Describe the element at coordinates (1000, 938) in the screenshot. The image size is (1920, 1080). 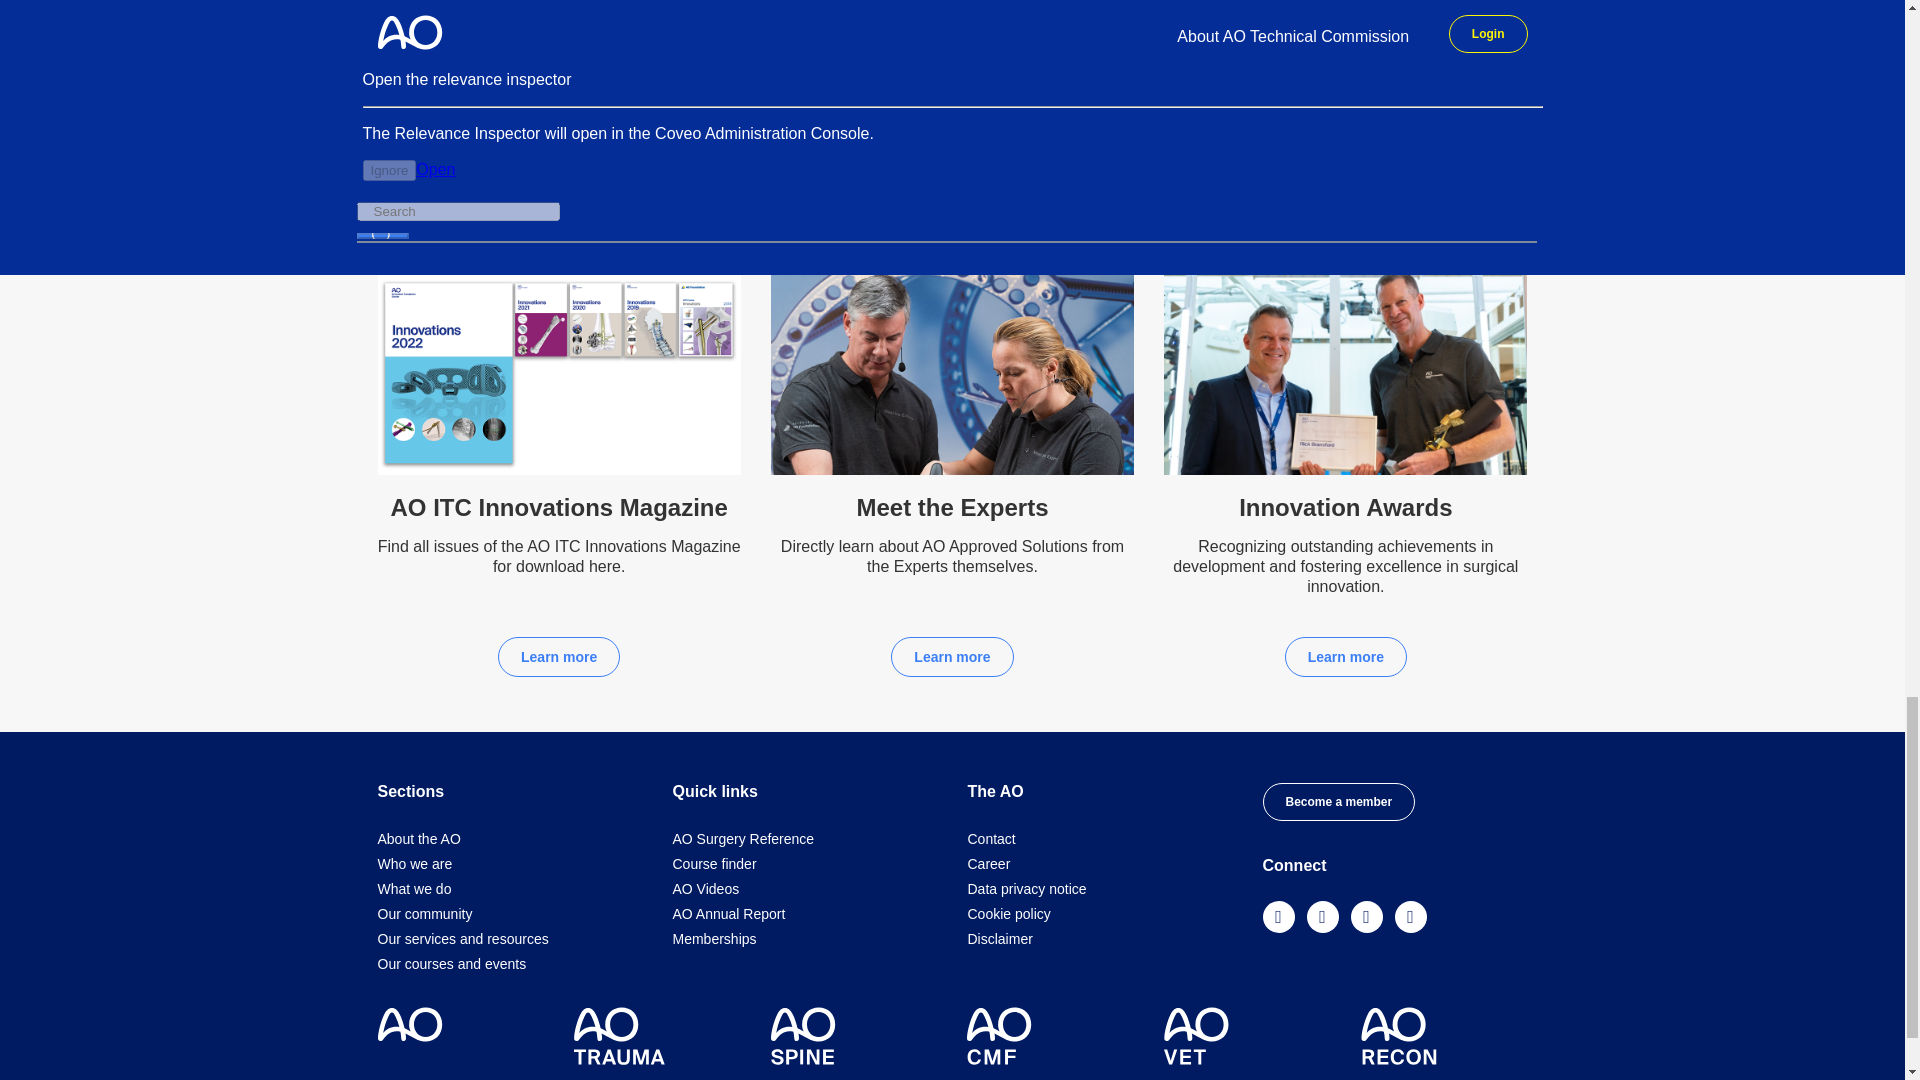
I see `Disclaimer` at that location.